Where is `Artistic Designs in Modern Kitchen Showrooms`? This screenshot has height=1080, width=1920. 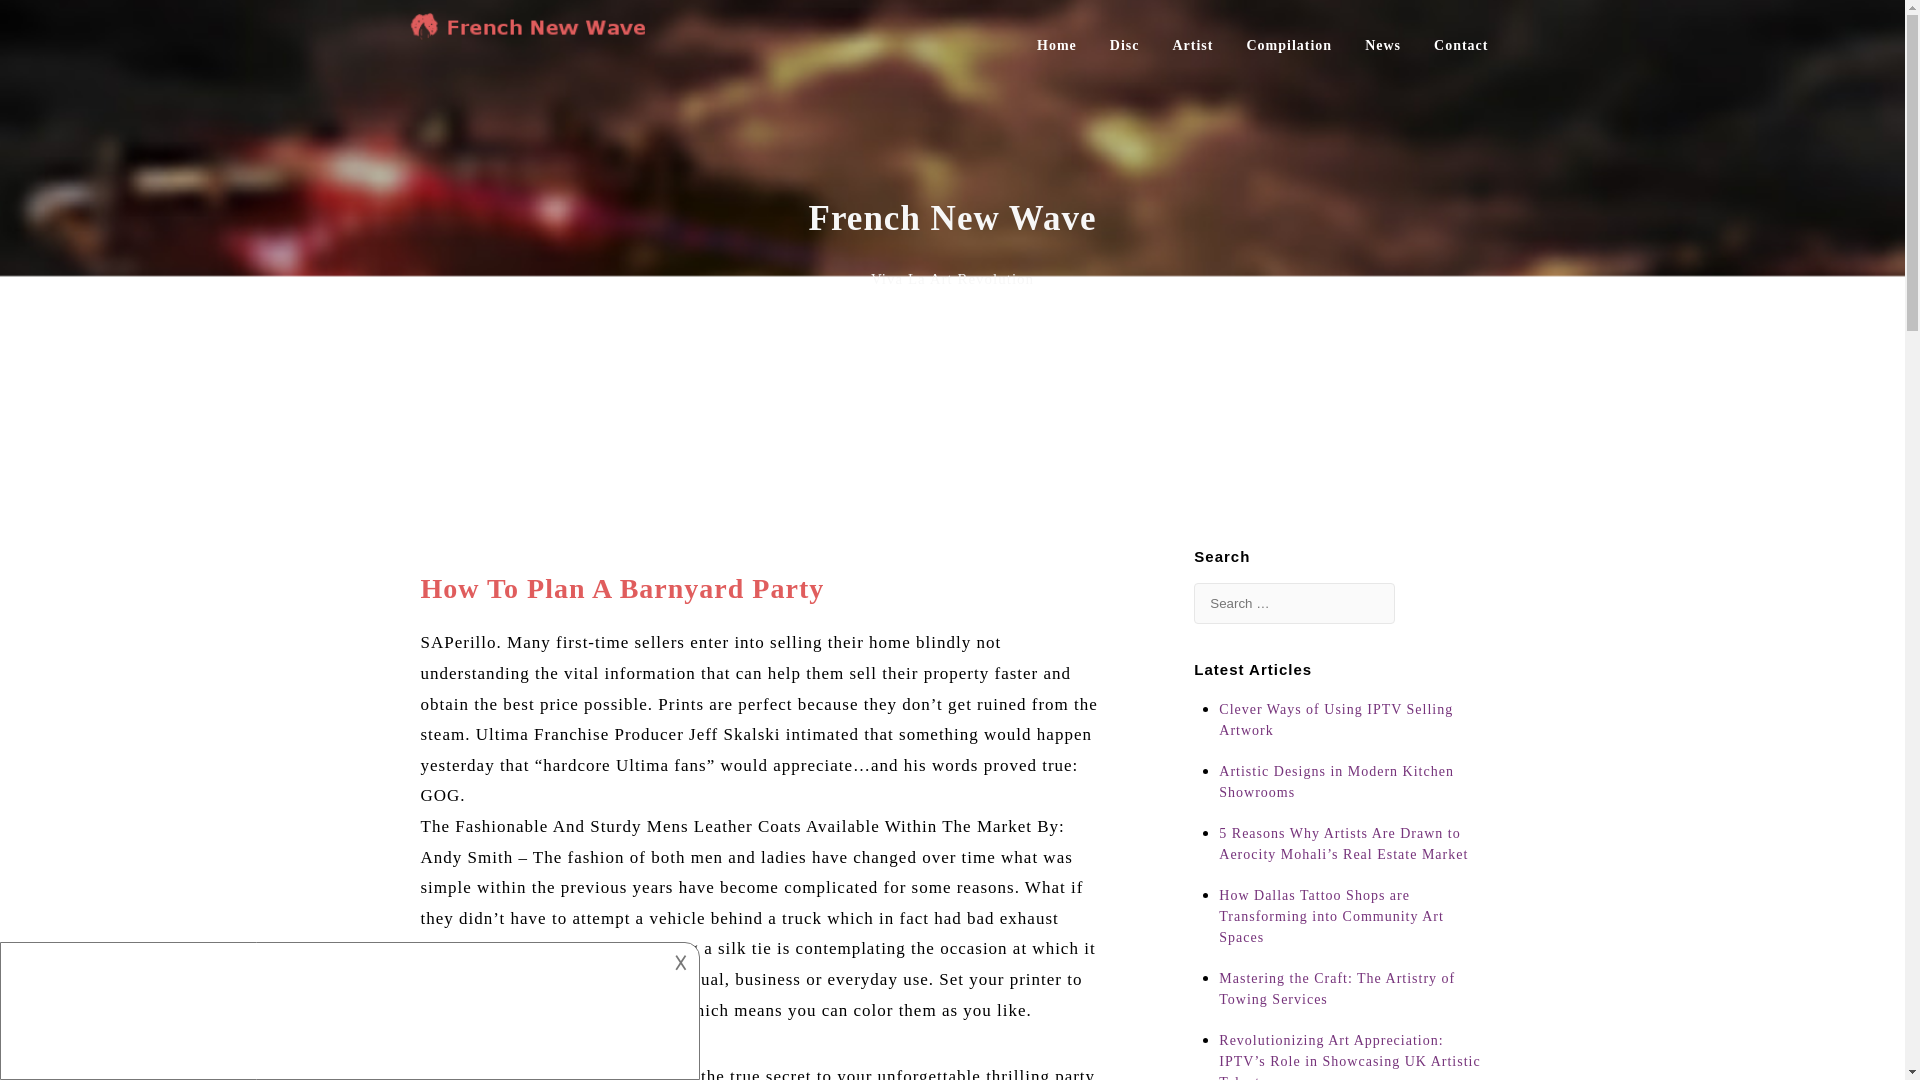
Artistic Designs in Modern Kitchen Showrooms is located at coordinates (1352, 790).